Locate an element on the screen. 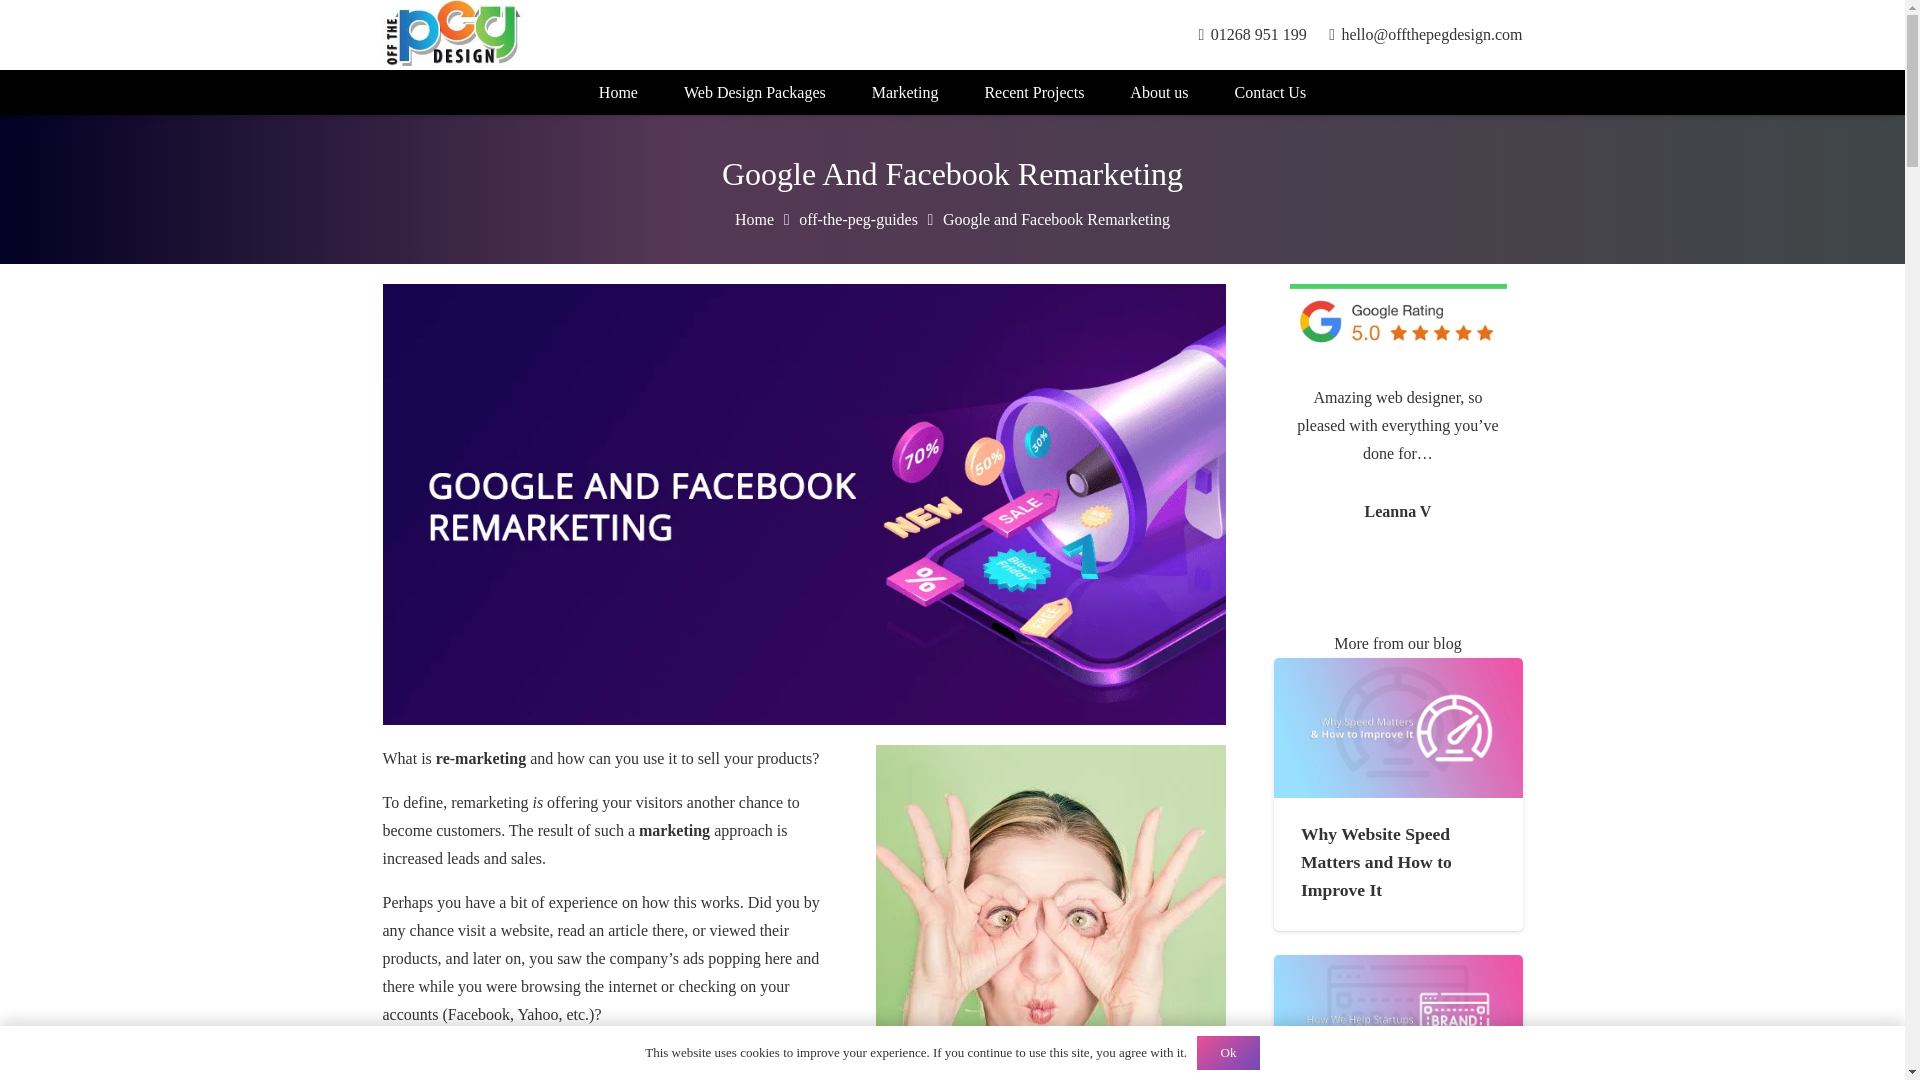  Contact Us is located at coordinates (1270, 92).